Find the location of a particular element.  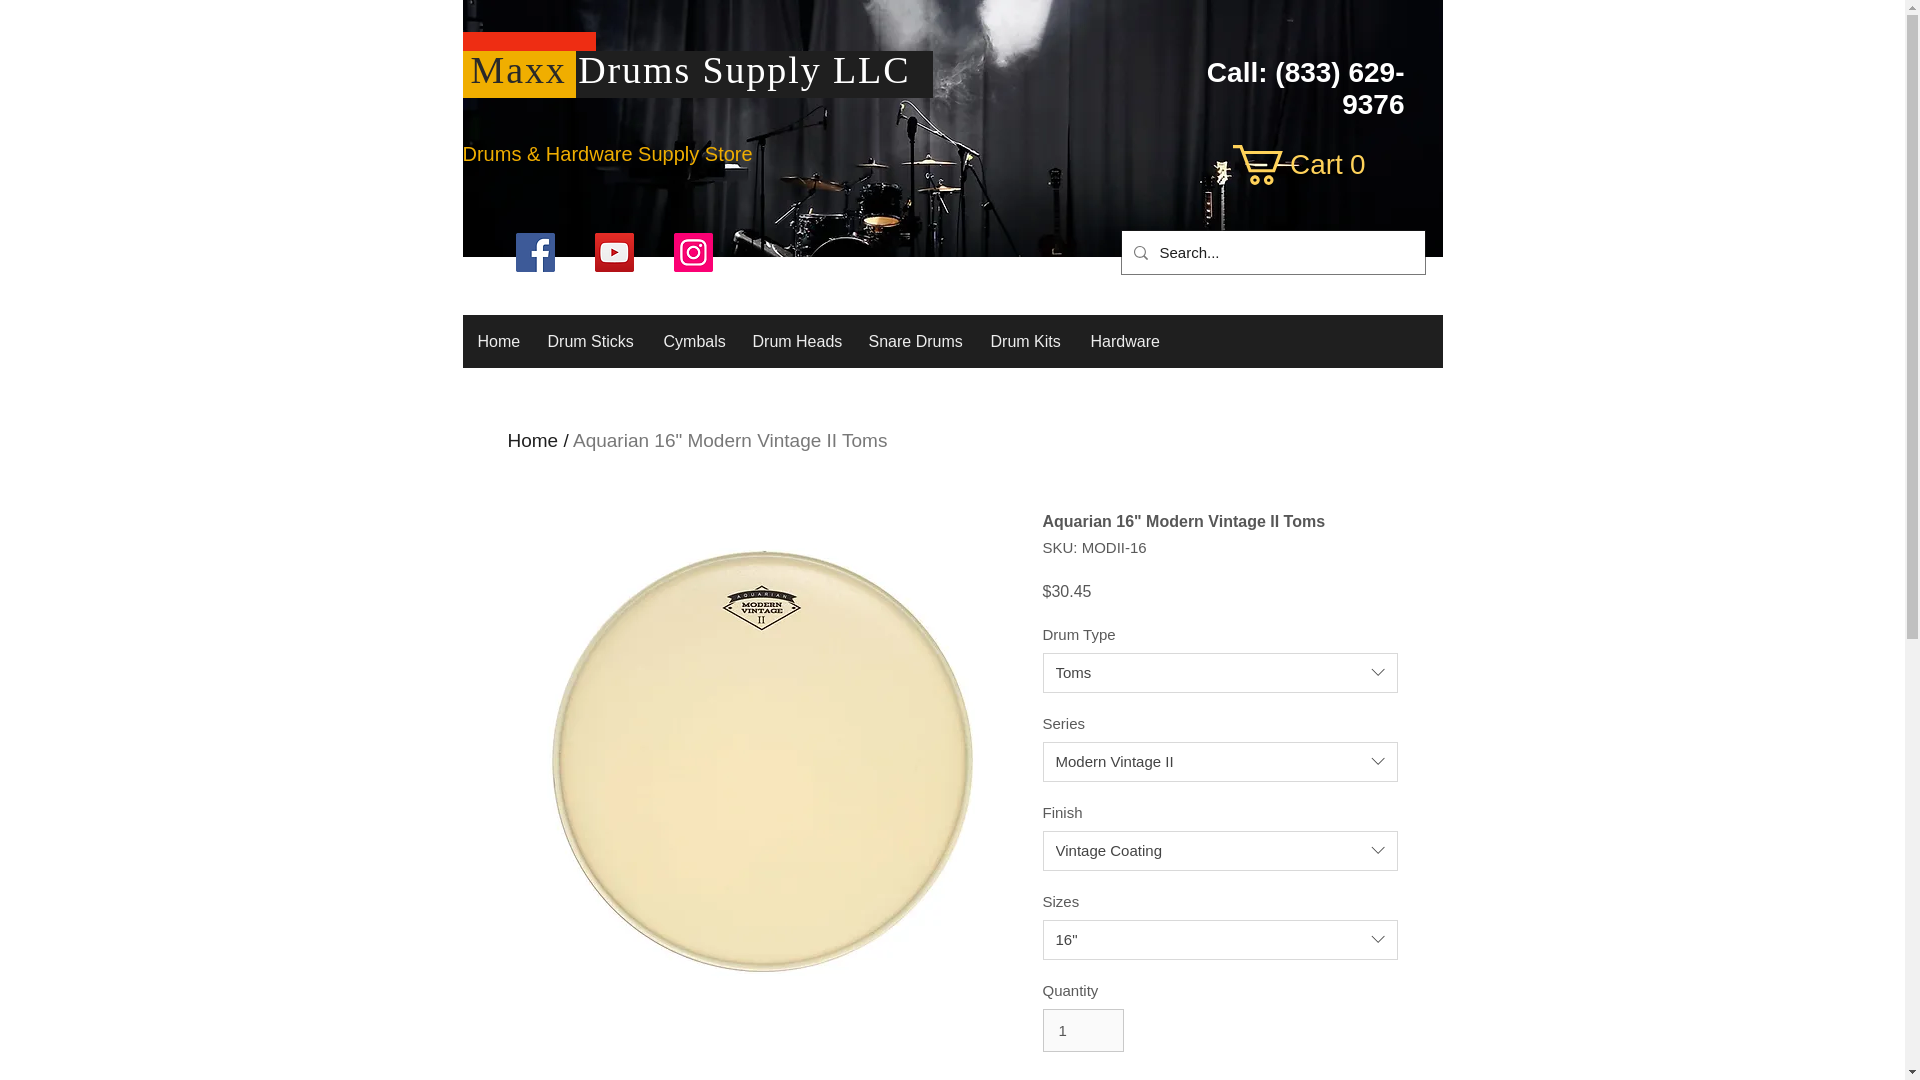

Toms is located at coordinates (1306, 164).